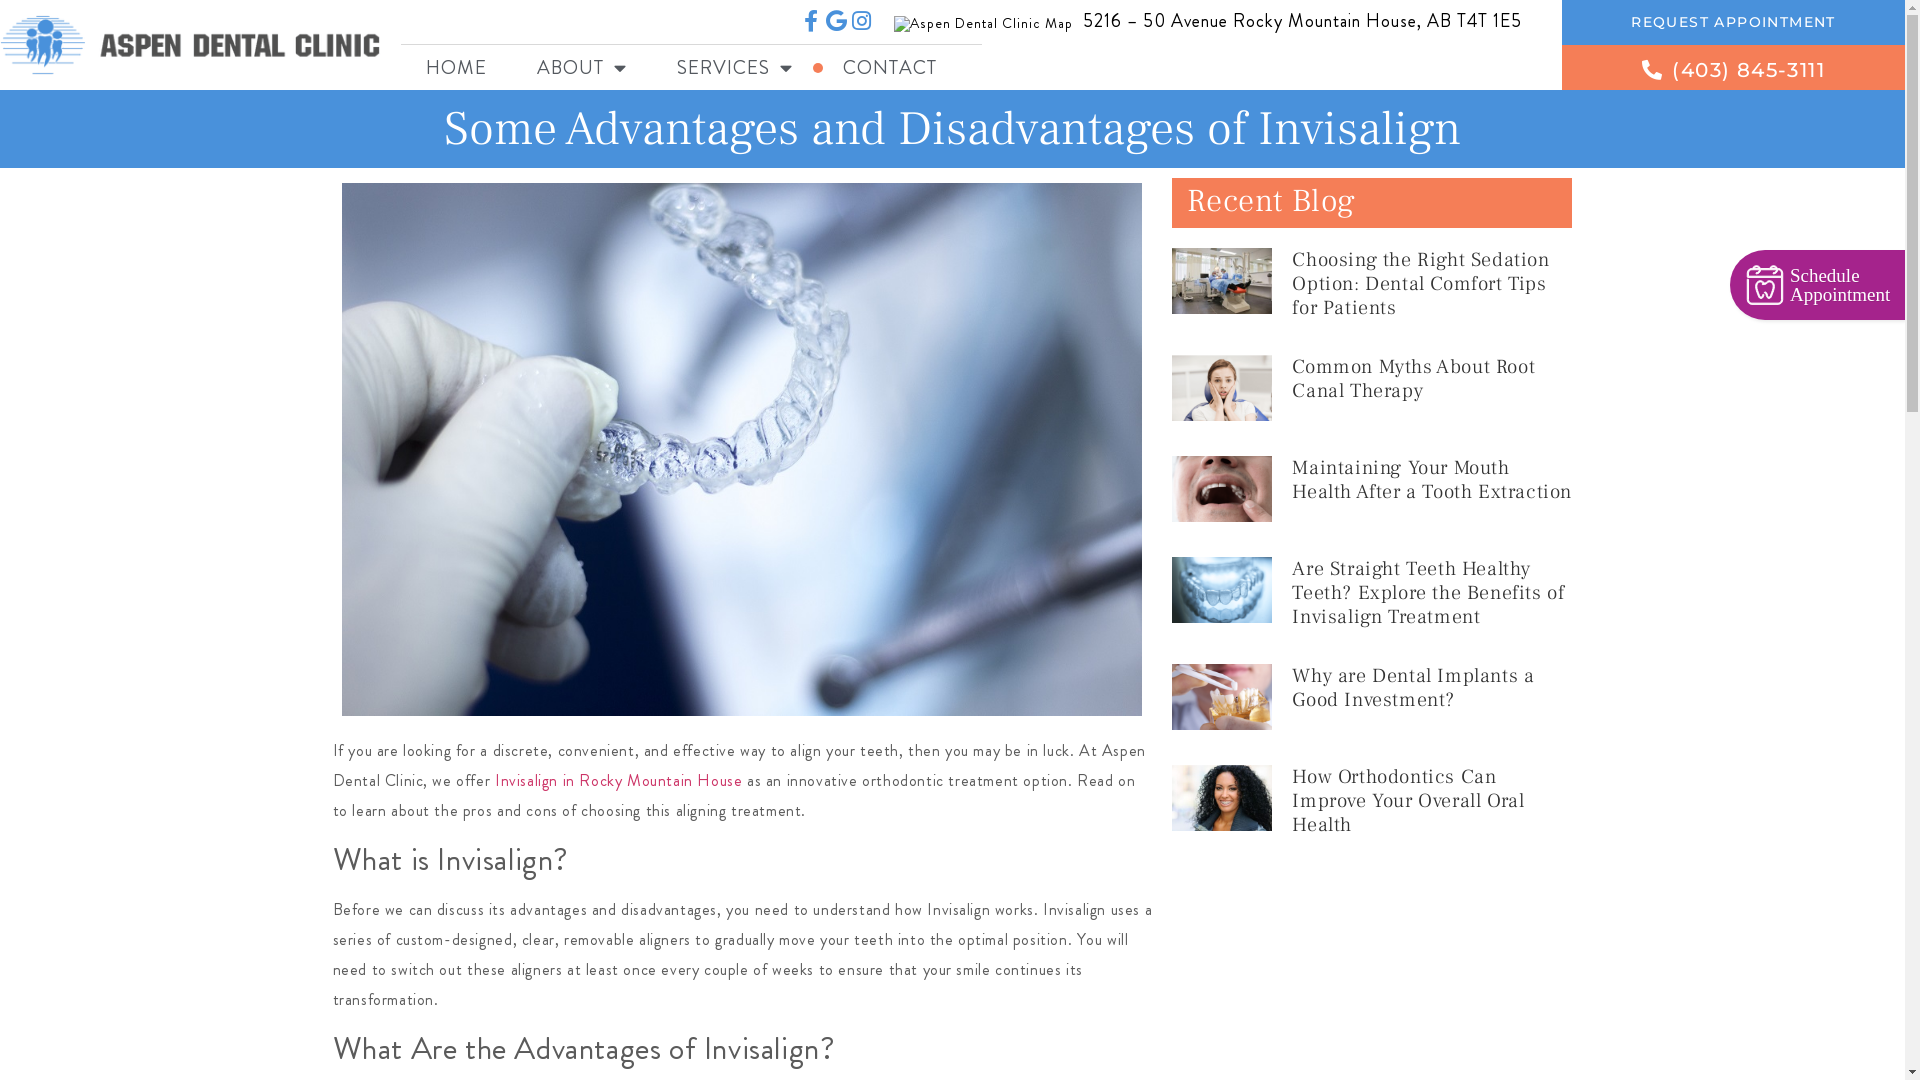  Describe the element at coordinates (1734, 22) in the screenshot. I see `REQUEST APPOINTMENT` at that location.